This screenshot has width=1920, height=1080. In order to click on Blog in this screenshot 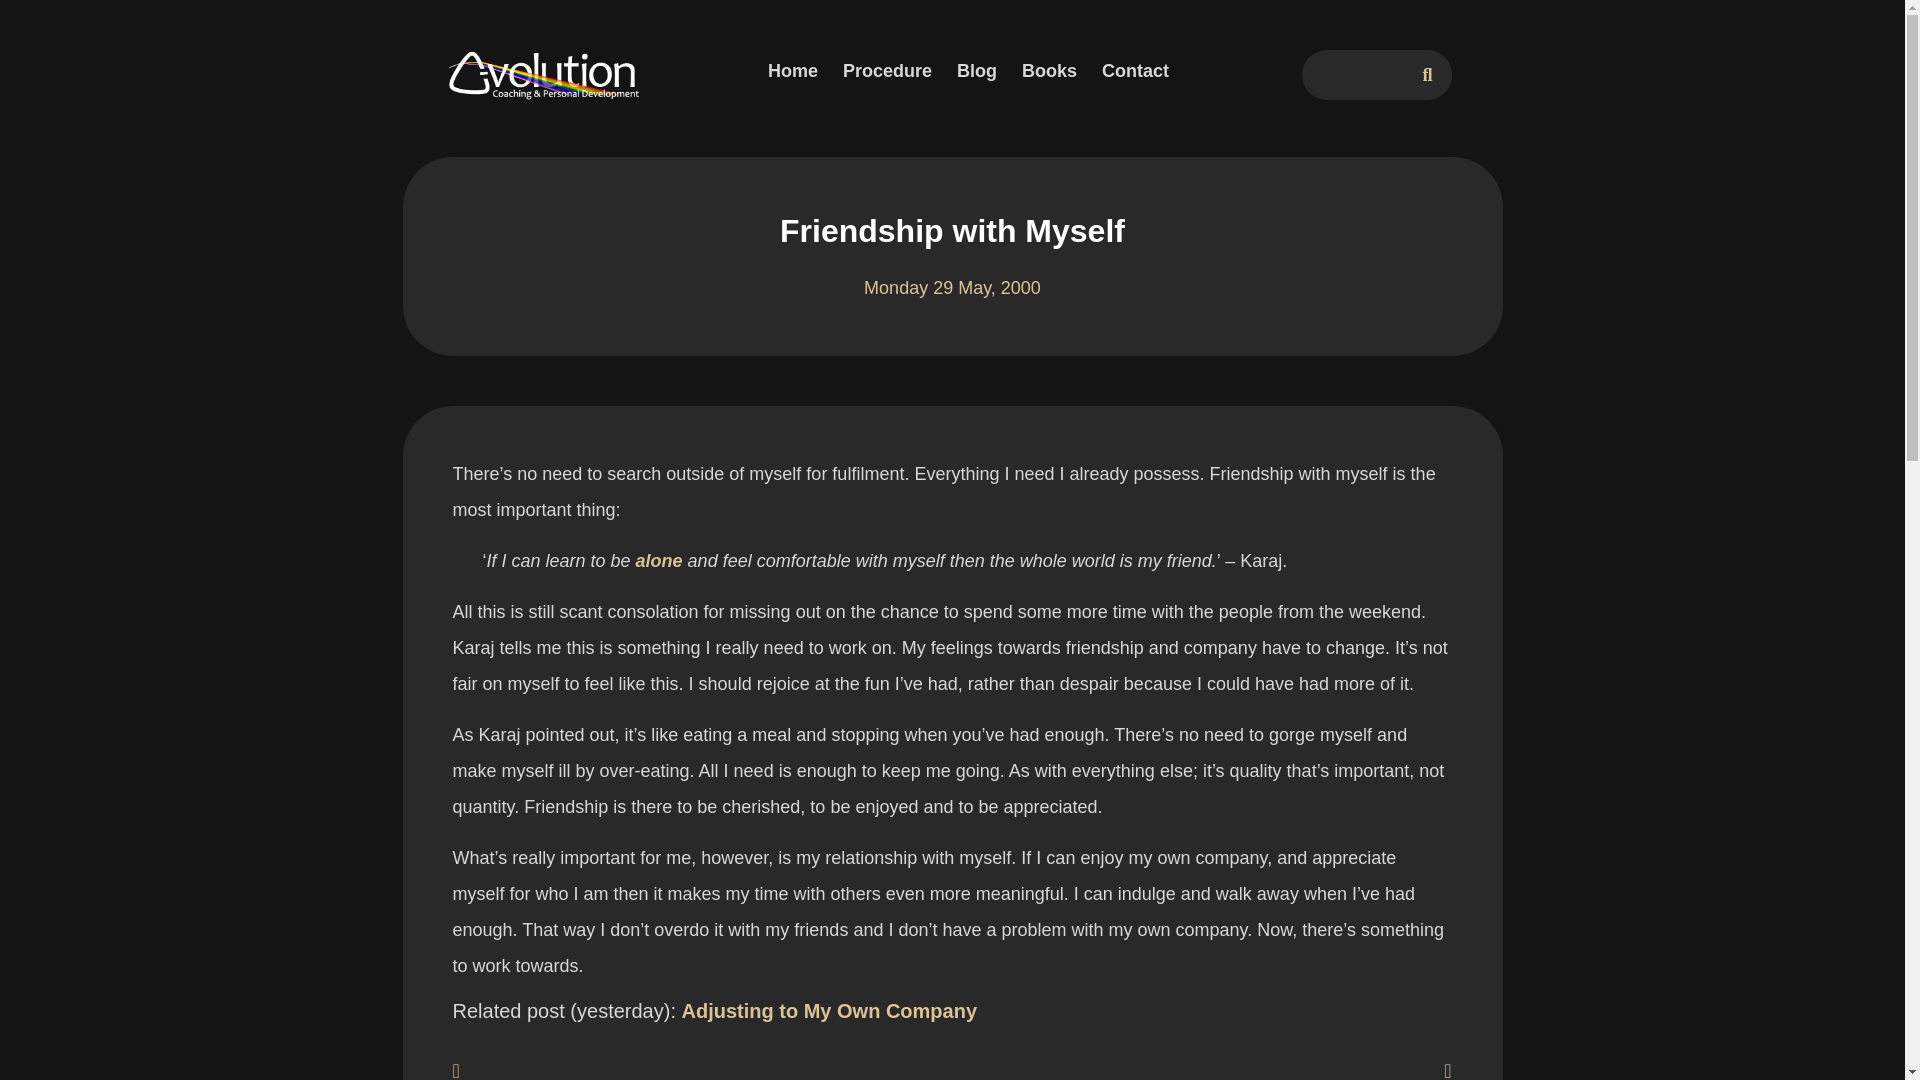, I will do `click(976, 70)`.